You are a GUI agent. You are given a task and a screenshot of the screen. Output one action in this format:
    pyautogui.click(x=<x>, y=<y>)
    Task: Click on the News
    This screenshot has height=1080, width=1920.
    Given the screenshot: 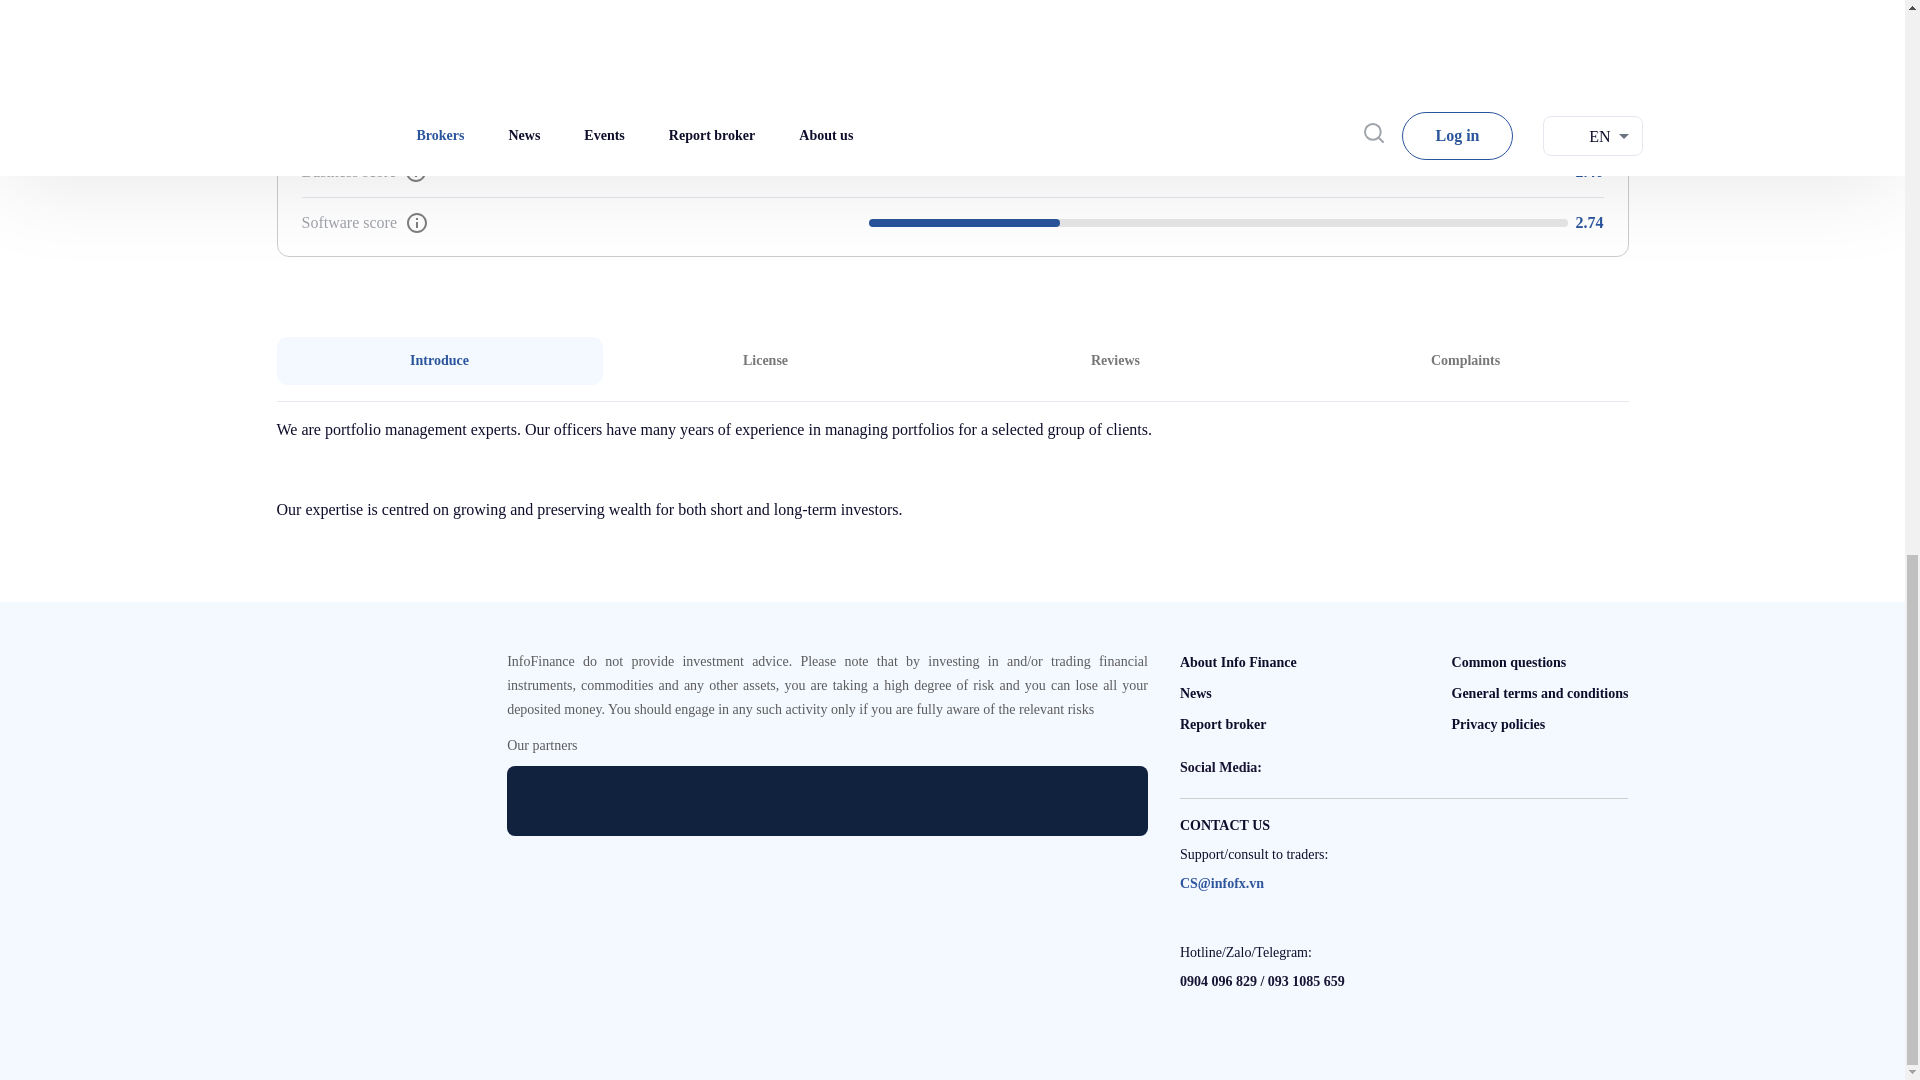 What is the action you would take?
    pyautogui.click(x=1222, y=724)
    